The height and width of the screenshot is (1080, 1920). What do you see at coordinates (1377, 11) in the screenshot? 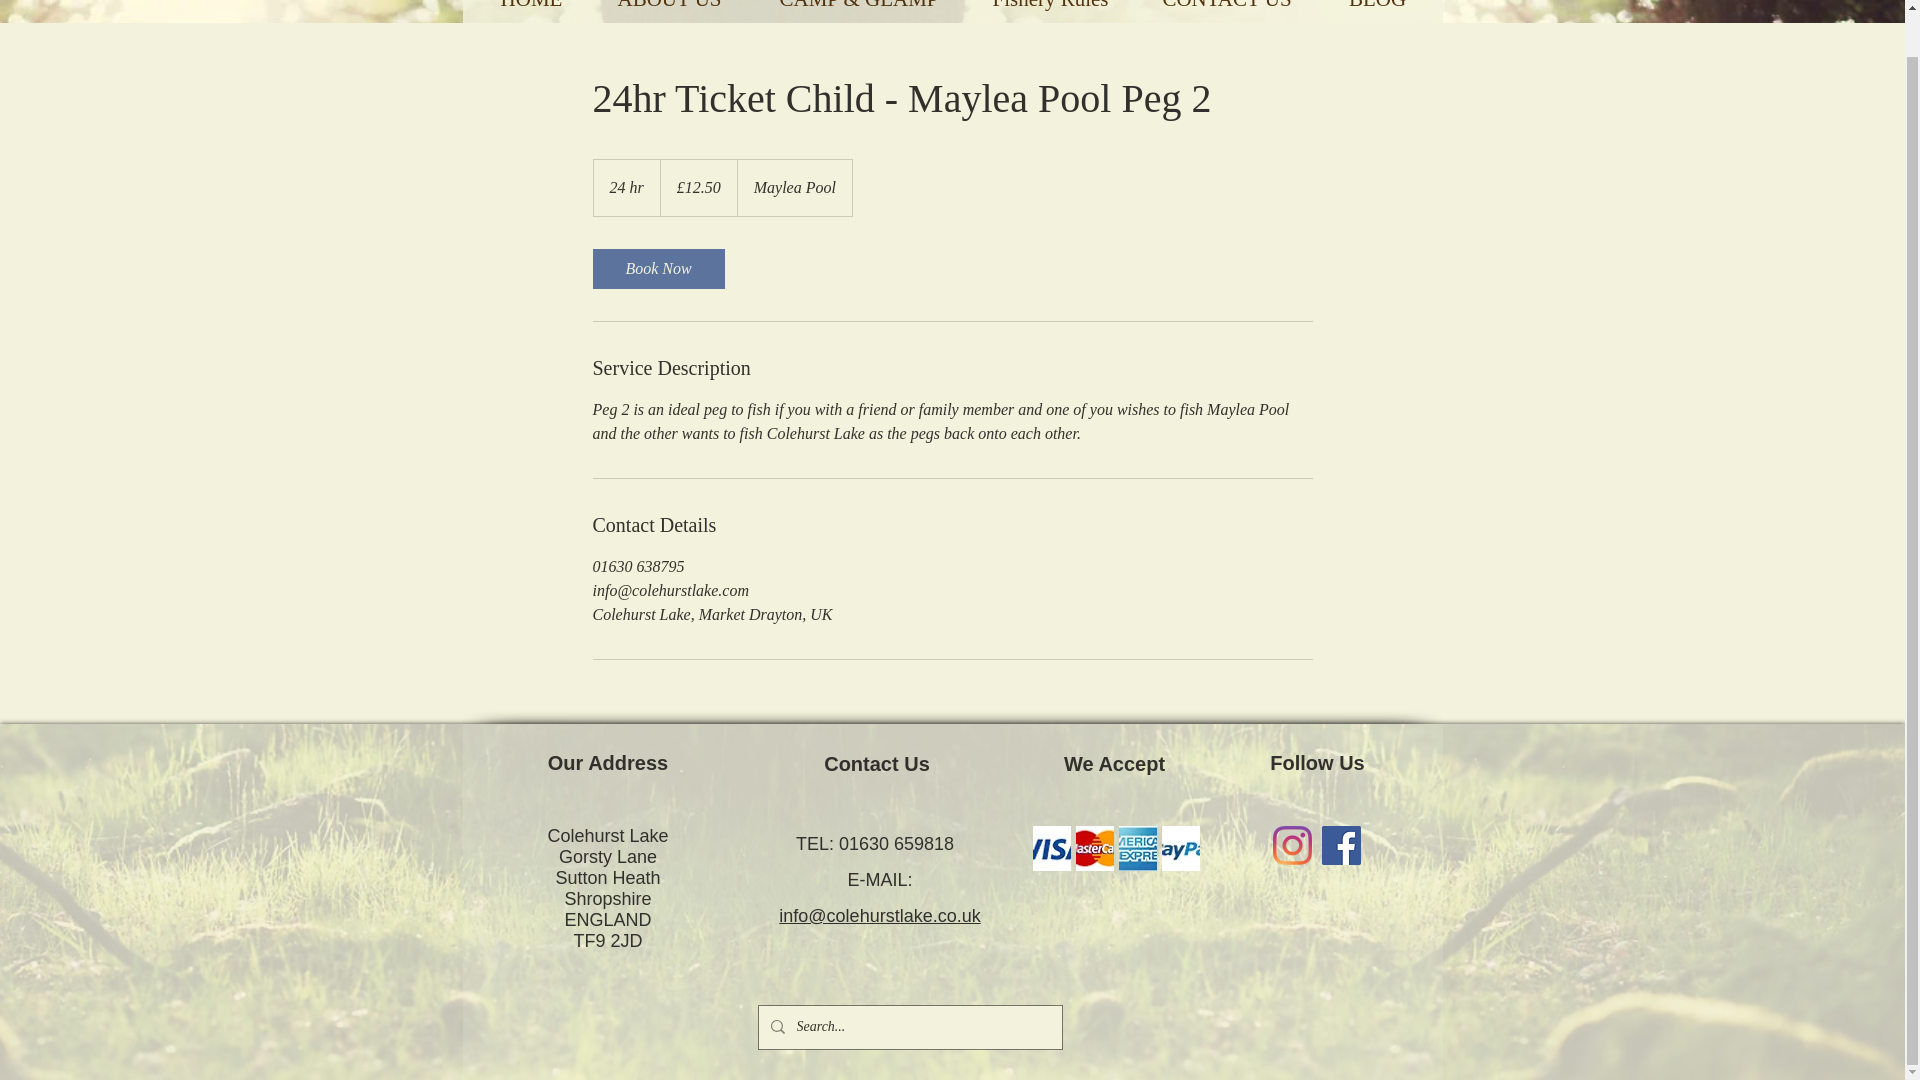
I see `BLOG` at bounding box center [1377, 11].